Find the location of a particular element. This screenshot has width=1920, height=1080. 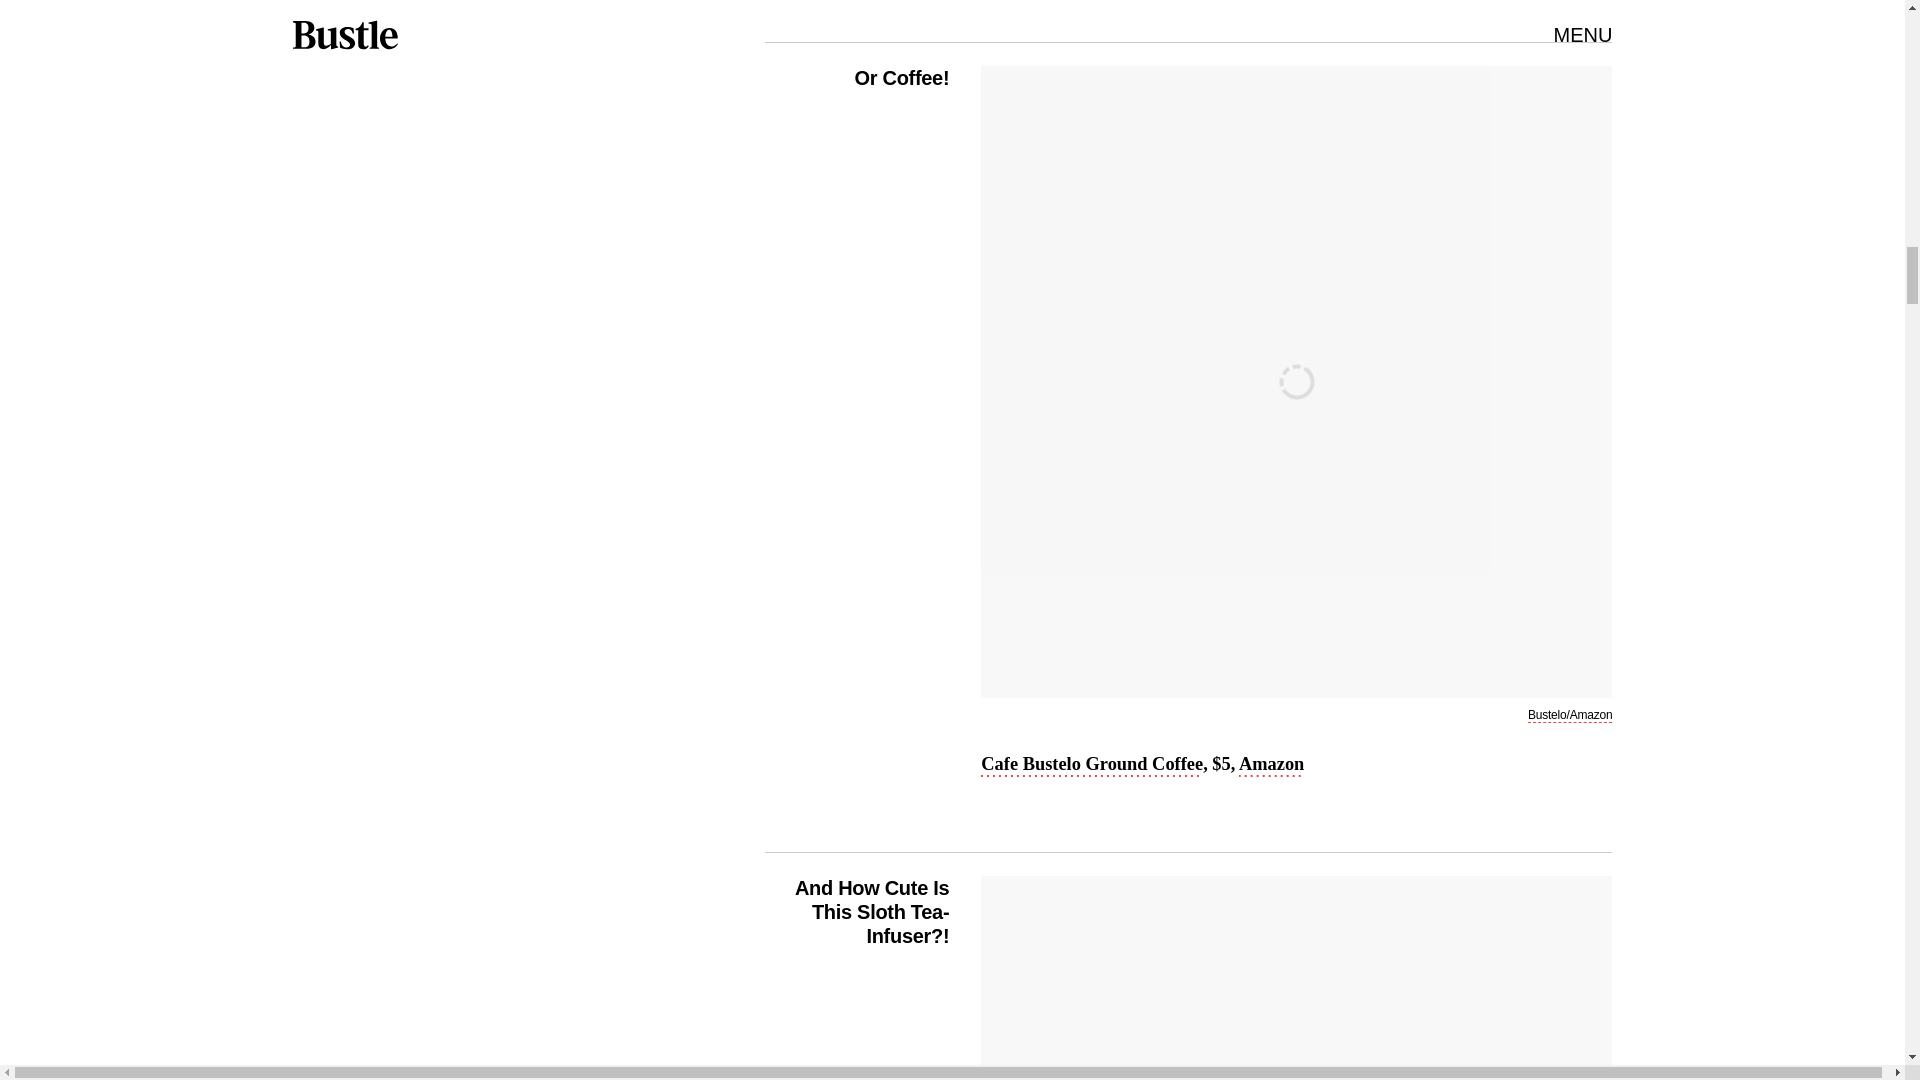

Cafe Bustelo Ground Coffee is located at coordinates (1092, 765).